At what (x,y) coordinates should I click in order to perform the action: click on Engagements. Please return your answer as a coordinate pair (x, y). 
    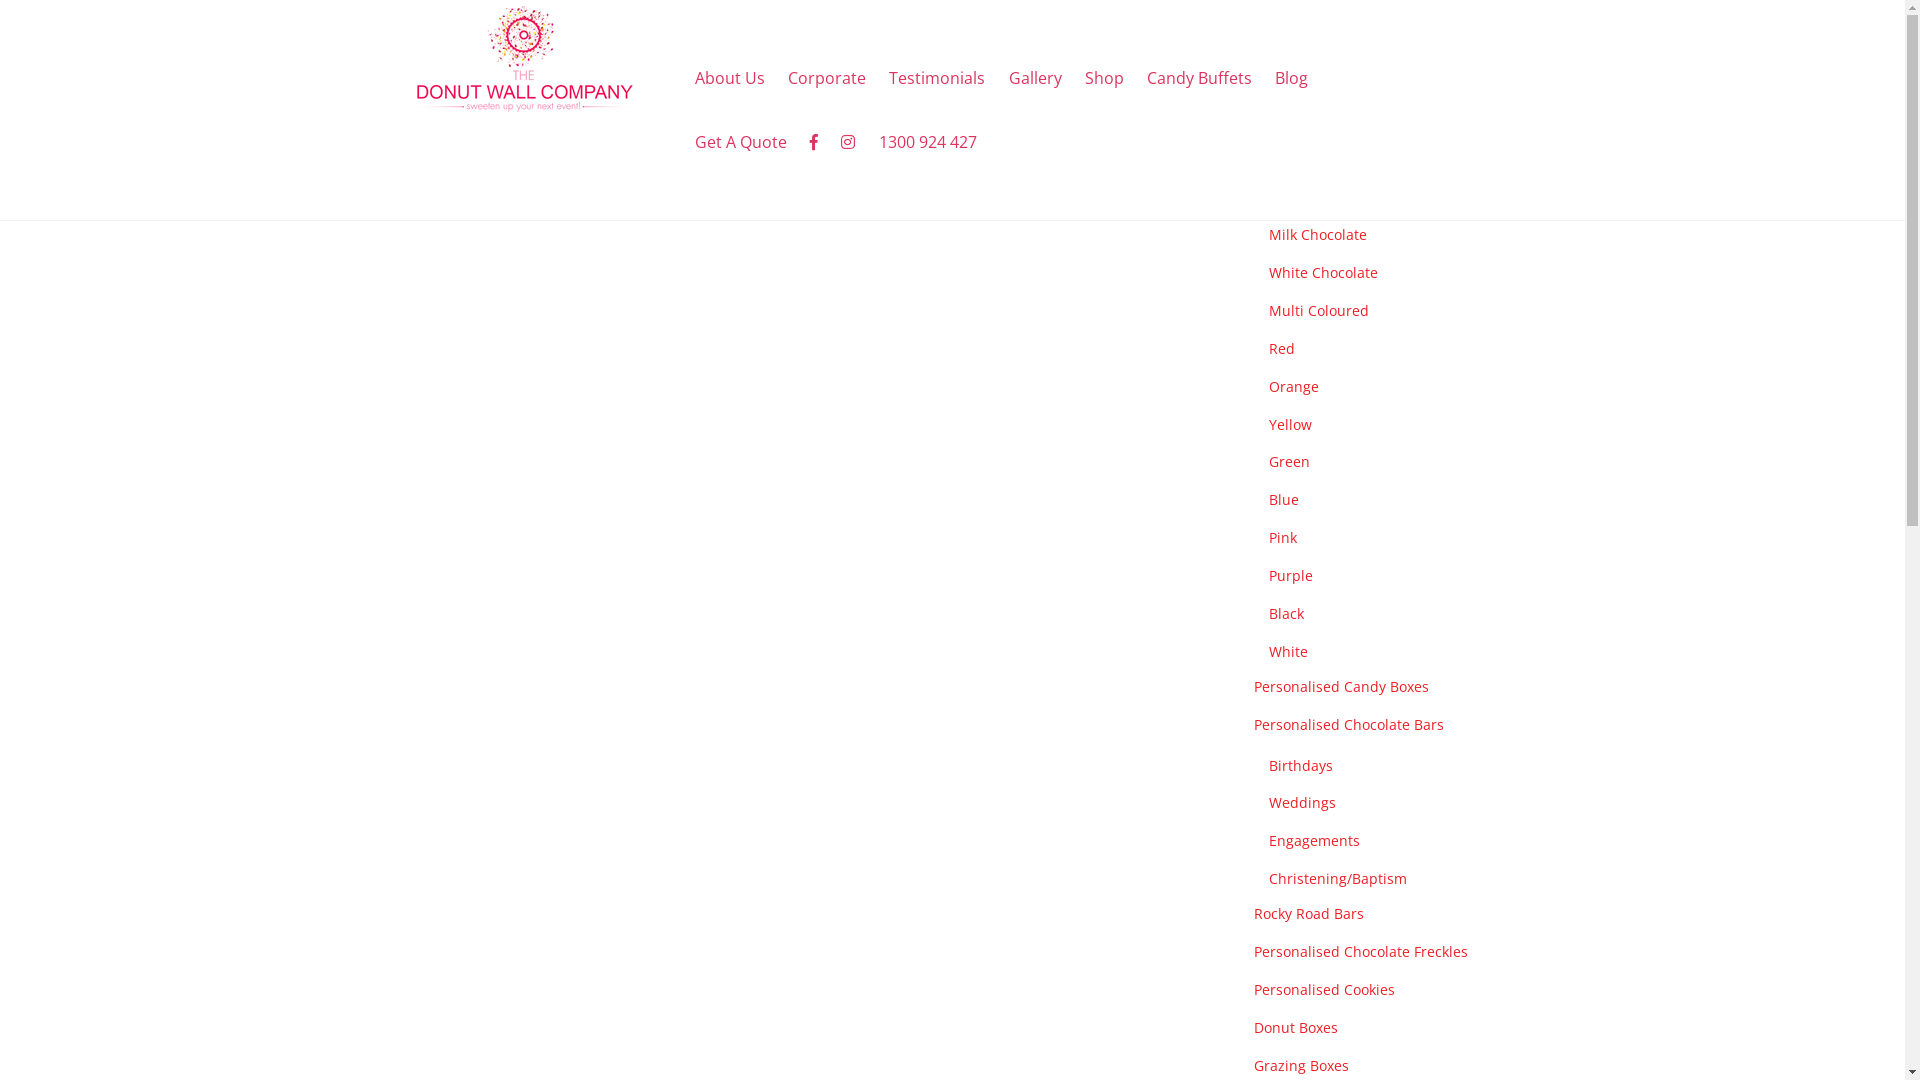
    Looking at the image, I should click on (1314, 840).